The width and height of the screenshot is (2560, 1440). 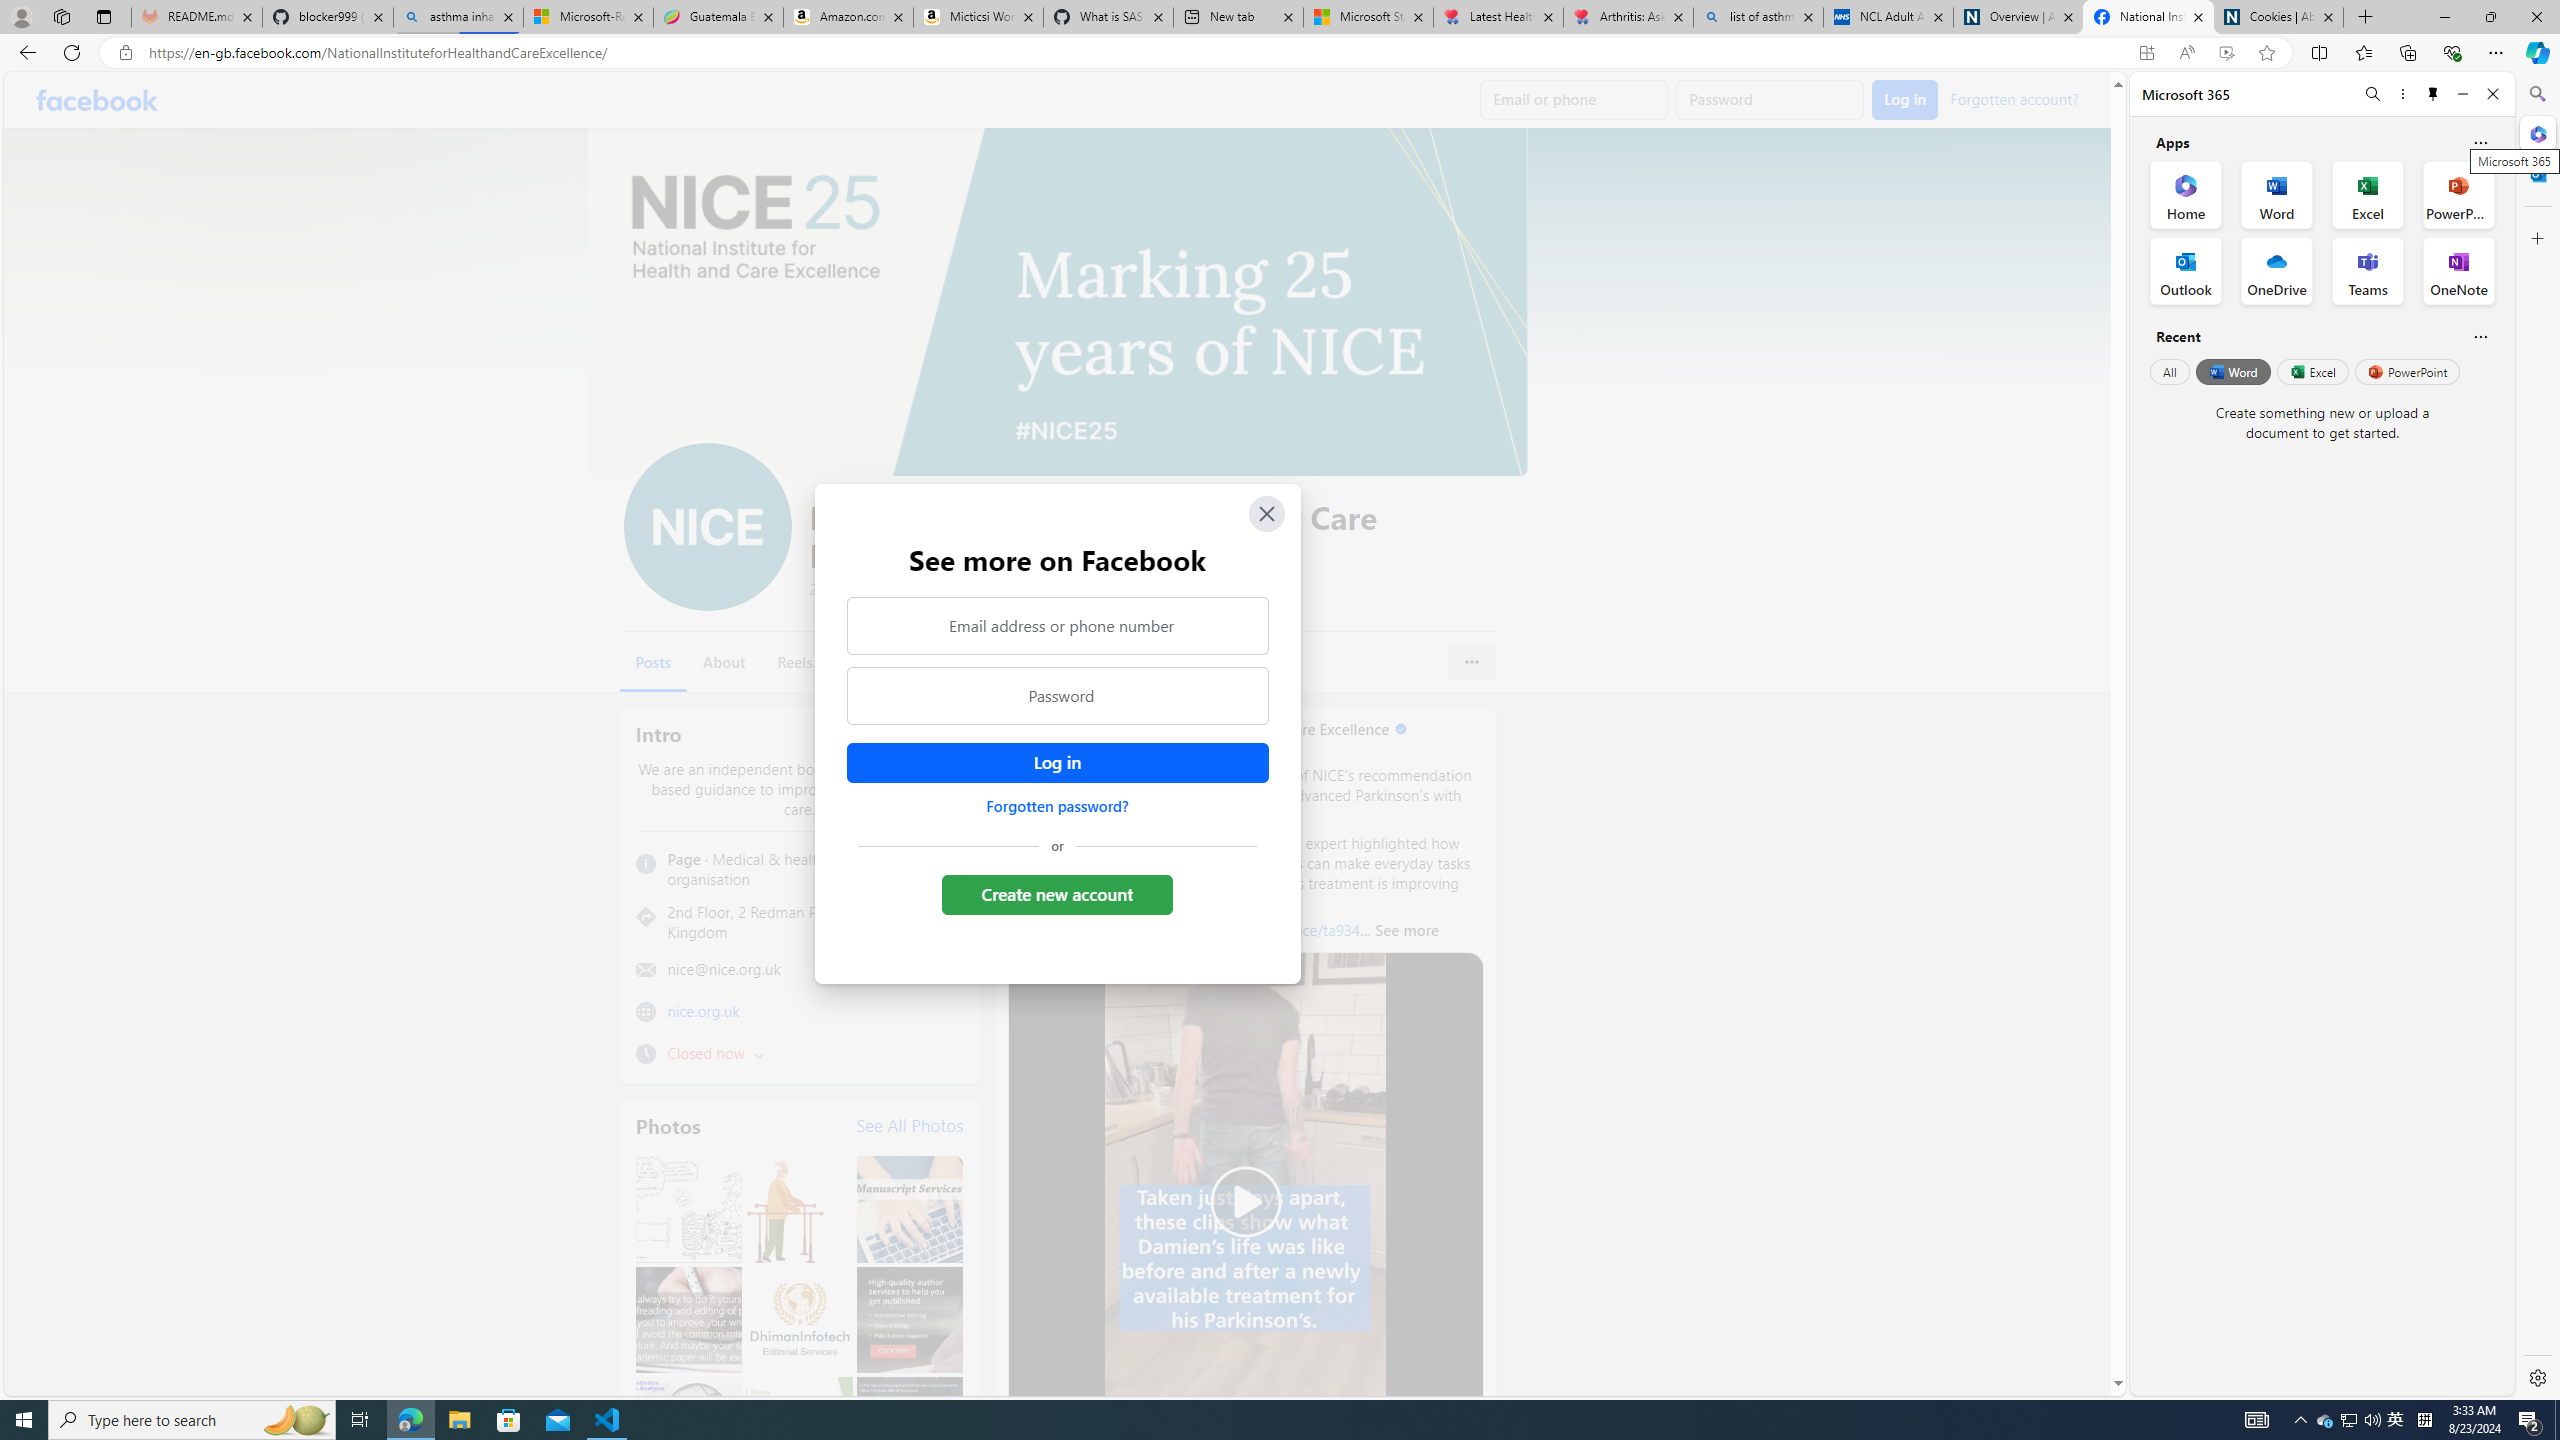 I want to click on Facebook, so click(x=96, y=100).